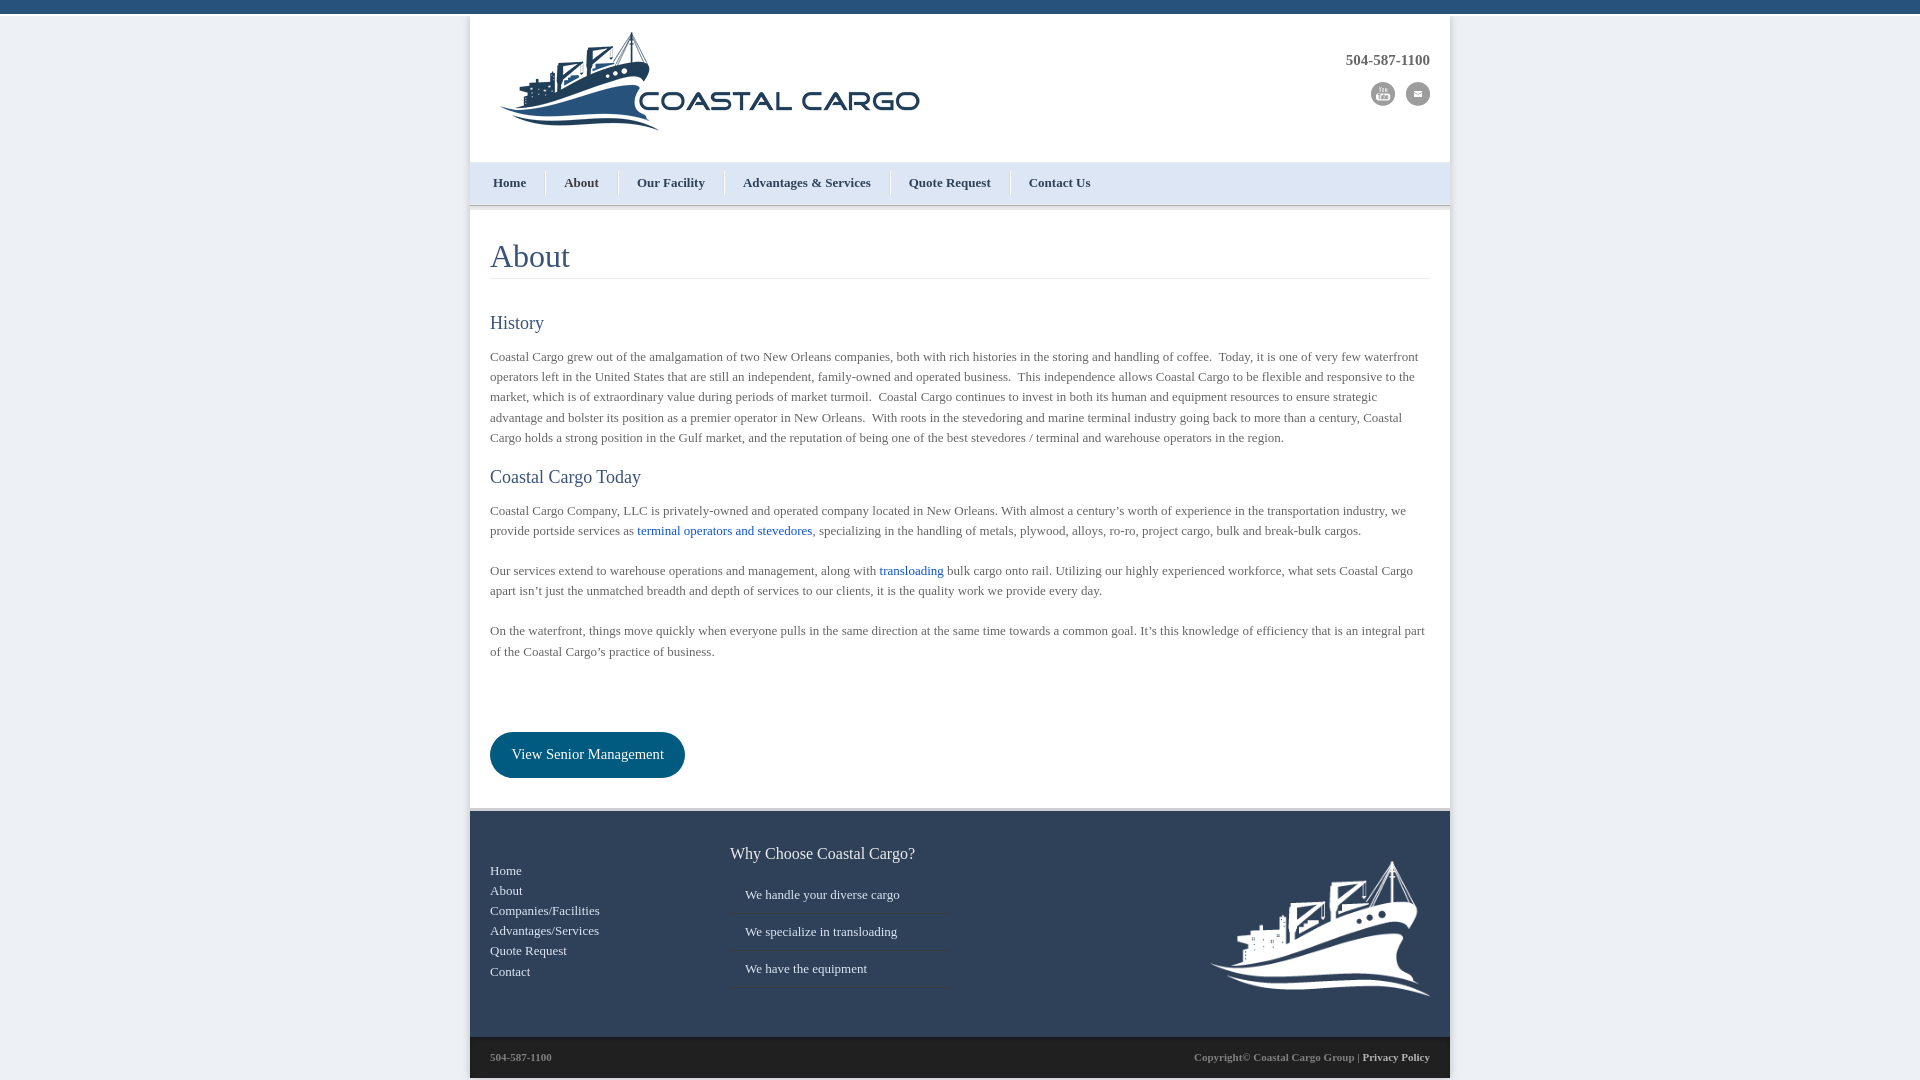  Describe the element at coordinates (587, 754) in the screenshot. I see `View Senior Management` at that location.